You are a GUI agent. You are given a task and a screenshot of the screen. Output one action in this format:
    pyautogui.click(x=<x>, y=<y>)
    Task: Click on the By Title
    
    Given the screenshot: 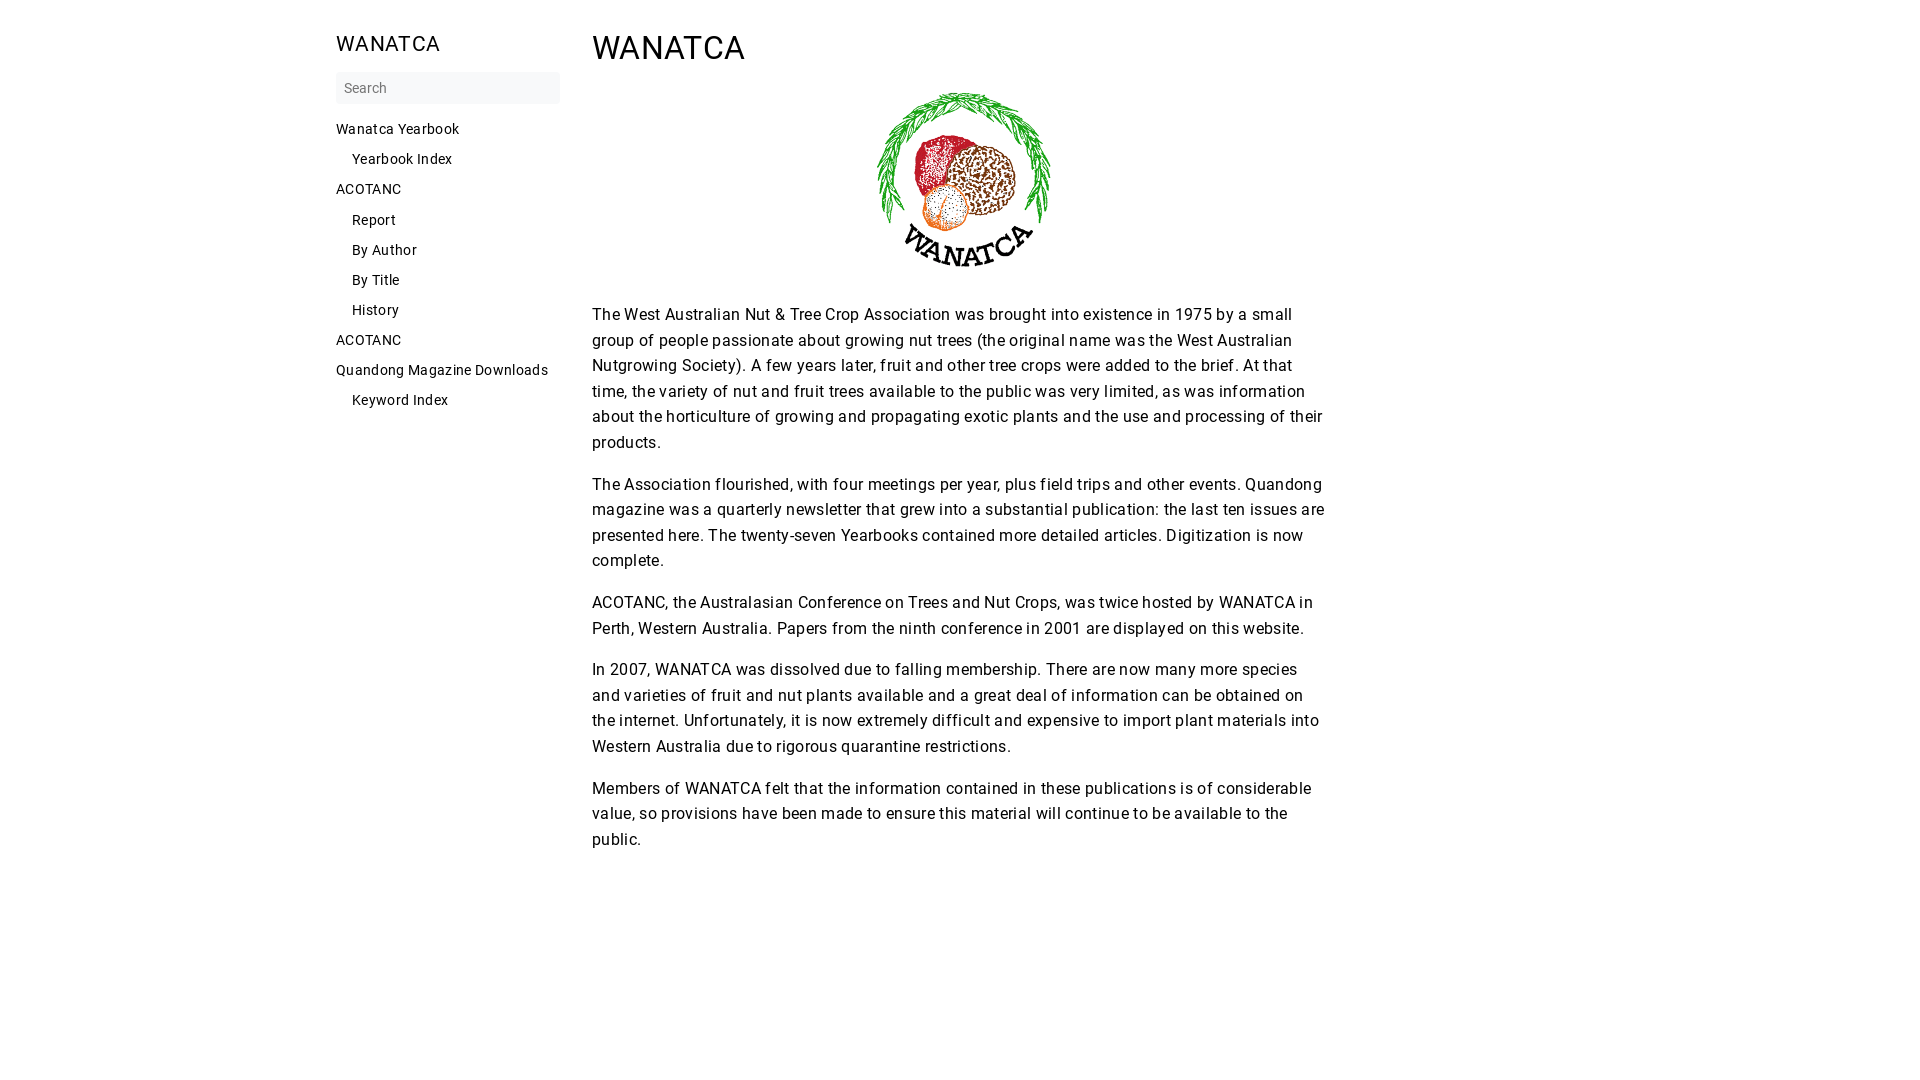 What is the action you would take?
    pyautogui.click(x=456, y=280)
    